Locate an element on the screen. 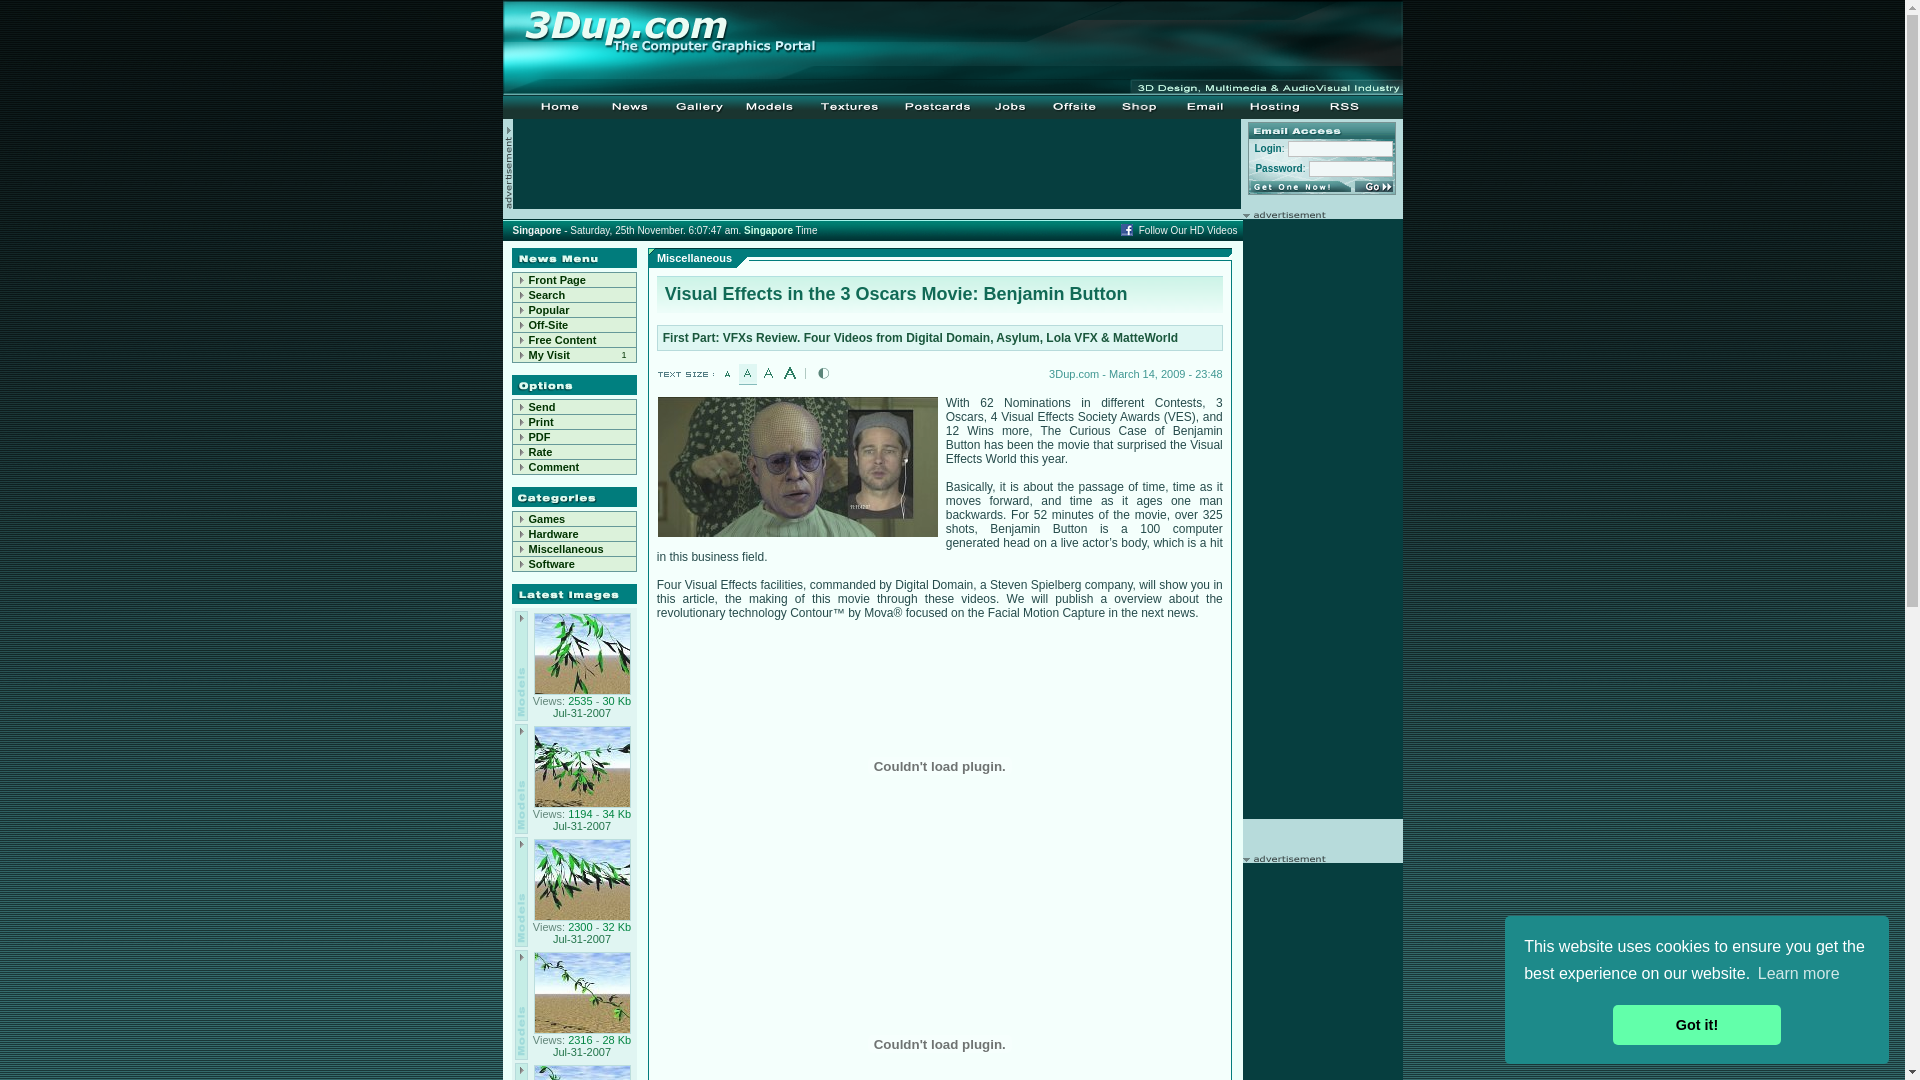 The height and width of the screenshot is (1080, 1920). Software is located at coordinates (551, 564).